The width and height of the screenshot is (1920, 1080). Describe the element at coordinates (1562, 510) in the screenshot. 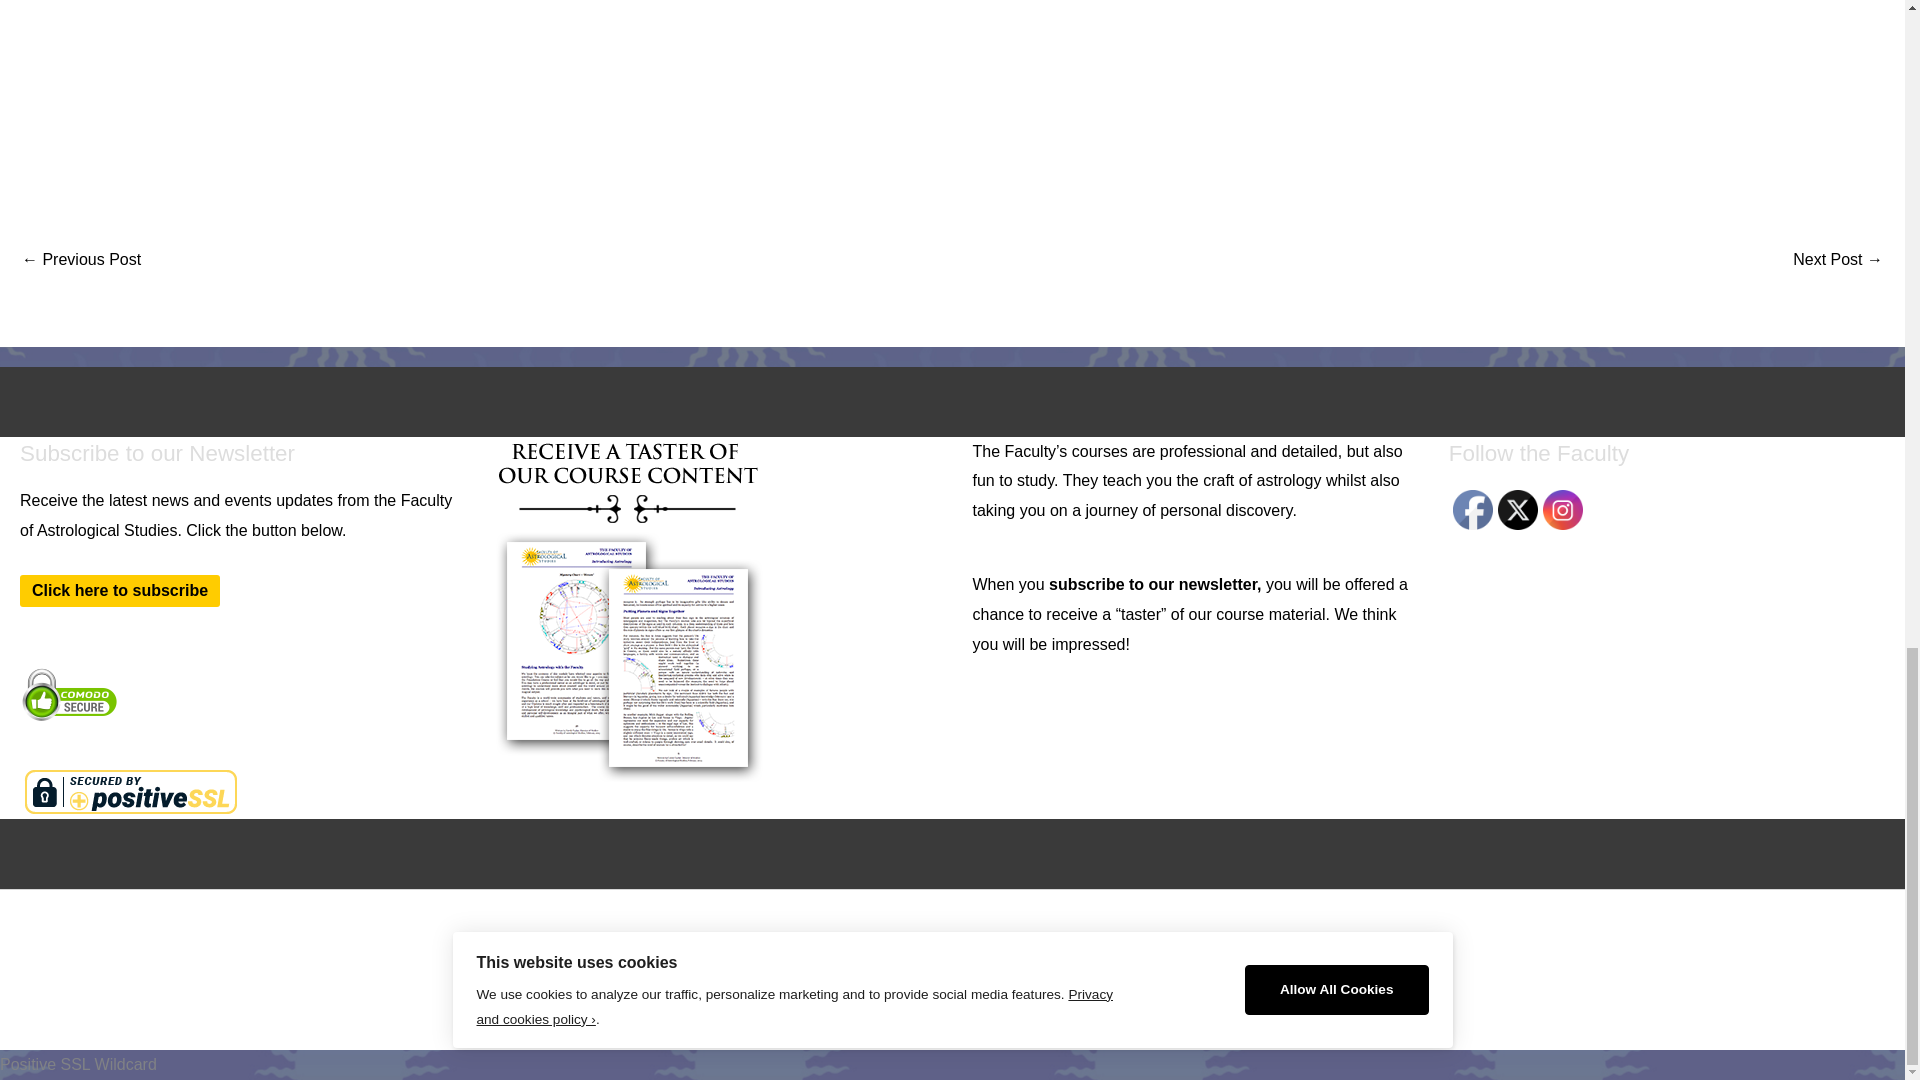

I see `Instagram` at that location.